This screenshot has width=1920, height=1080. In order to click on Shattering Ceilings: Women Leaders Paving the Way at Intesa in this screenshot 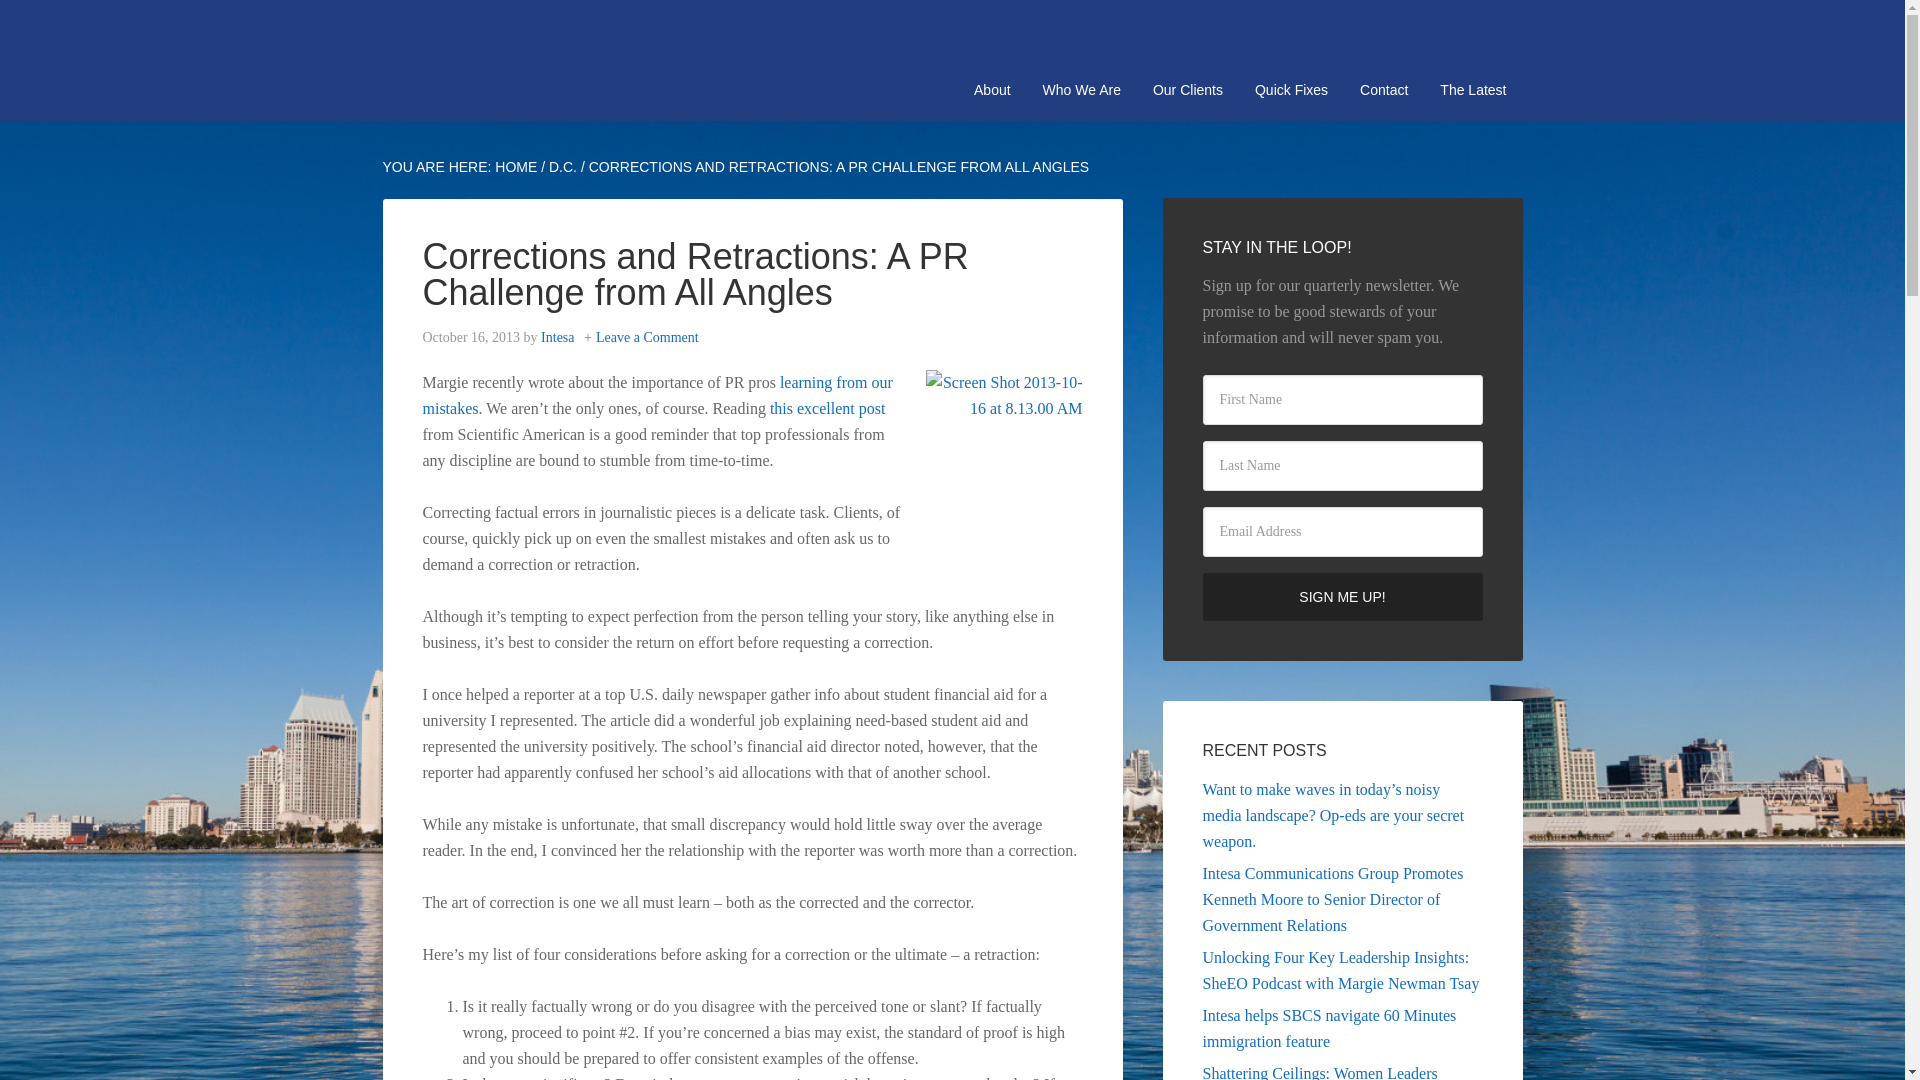, I will do `click(1318, 1072)`.